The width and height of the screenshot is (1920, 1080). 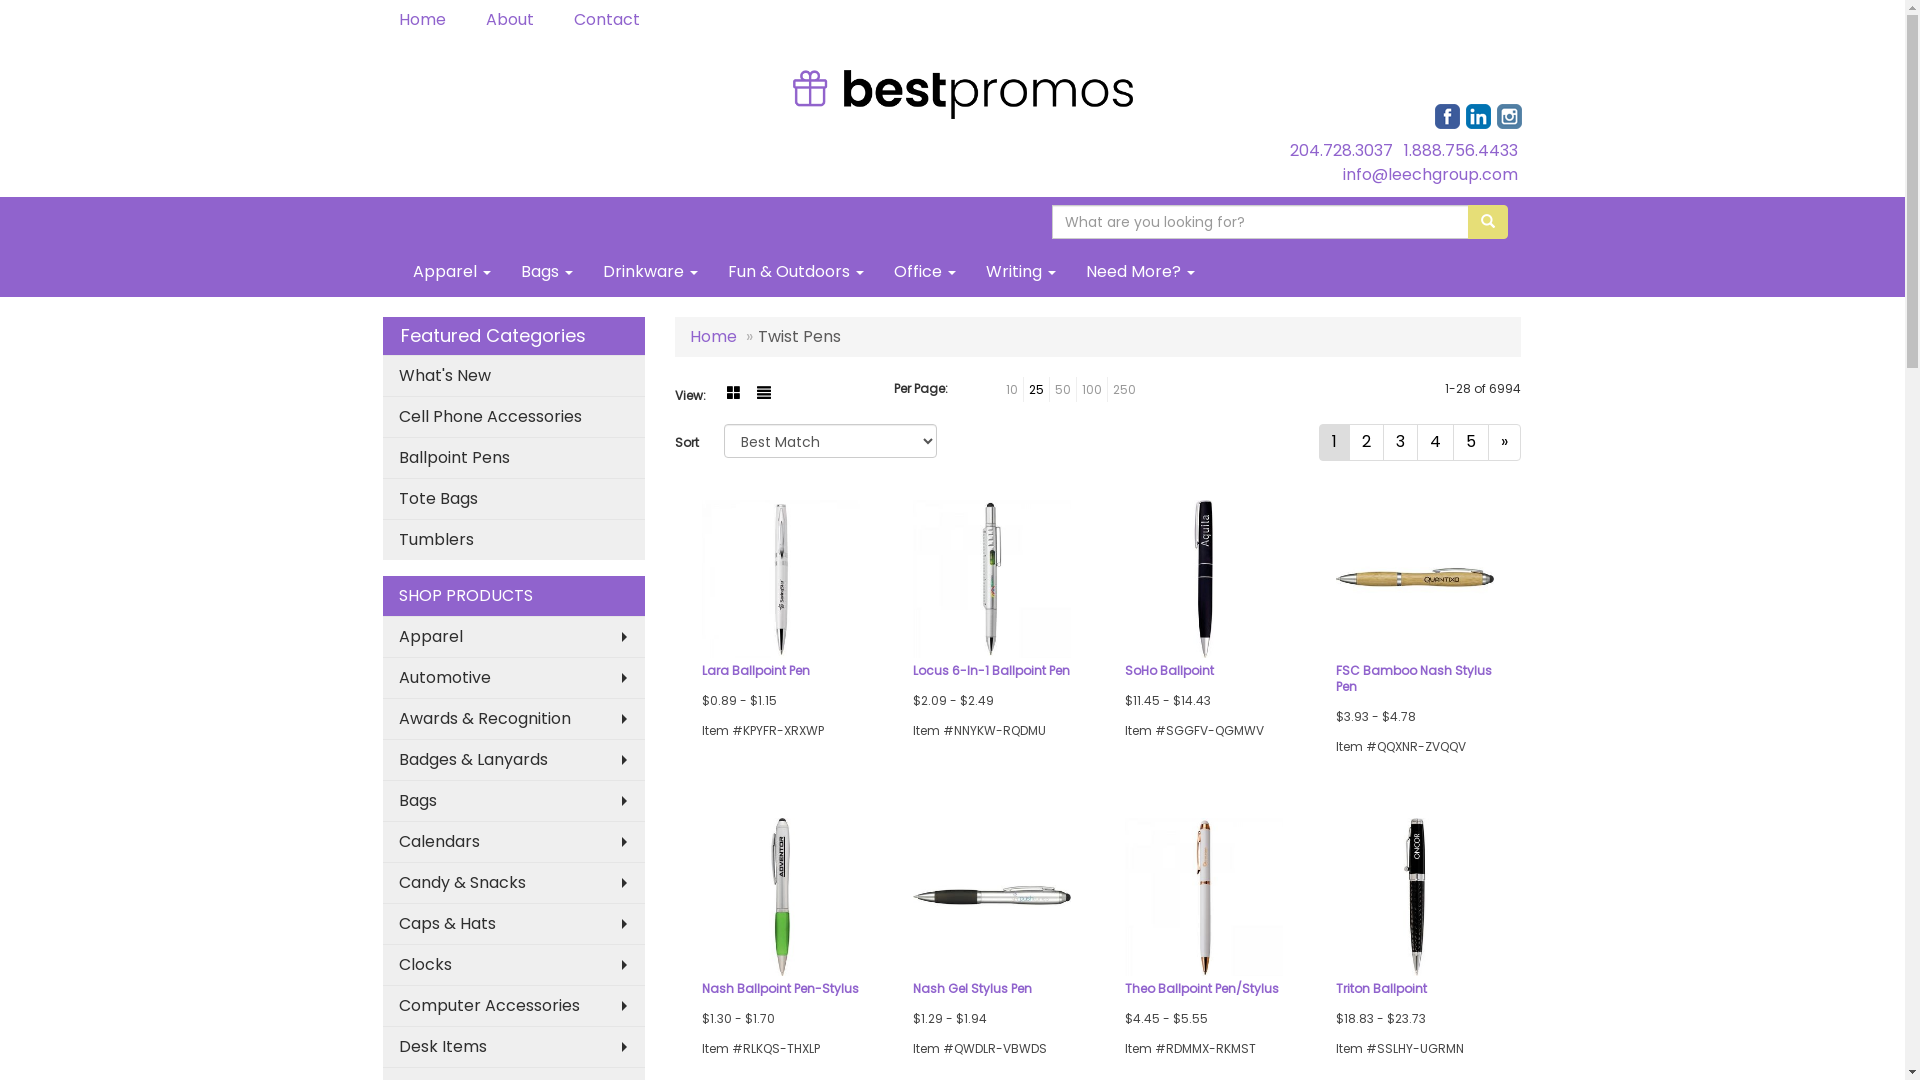 What do you see at coordinates (1478, 116) in the screenshot?
I see `Visit us on LinkedIn` at bounding box center [1478, 116].